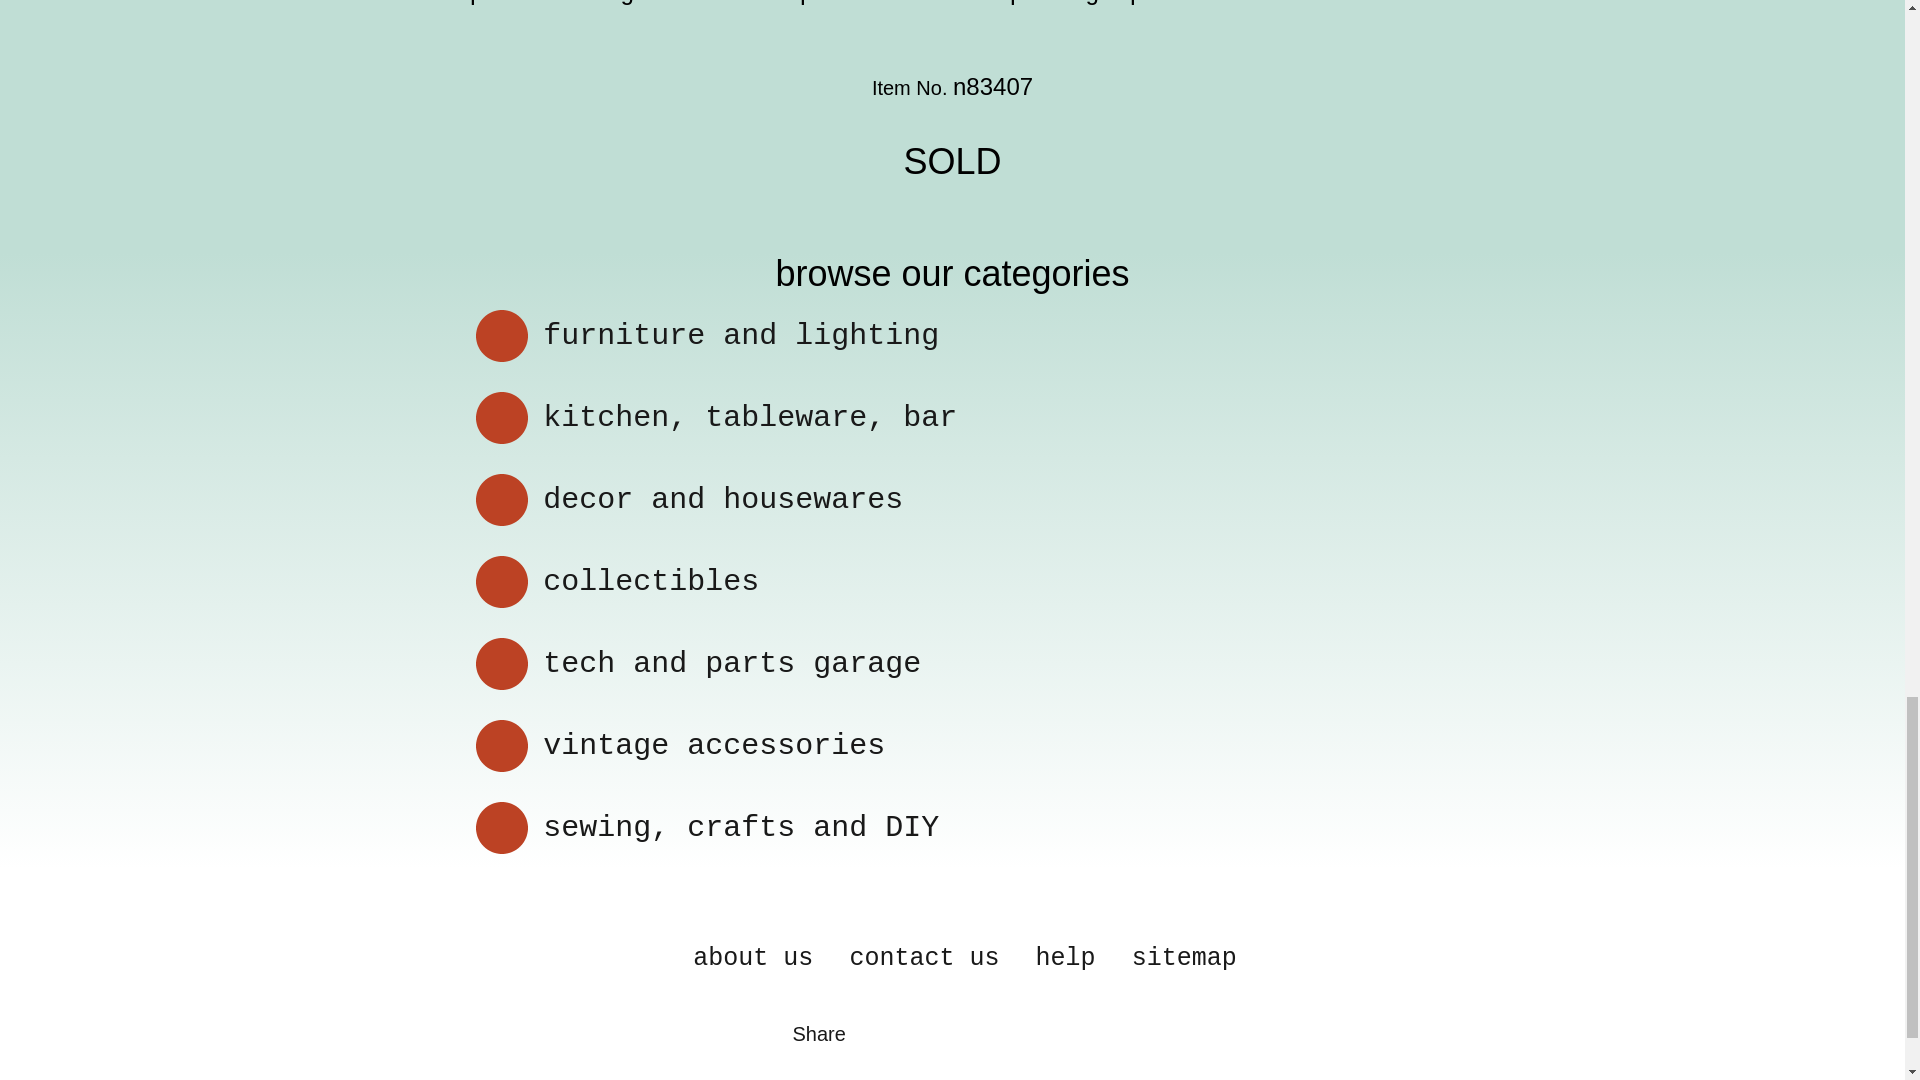  What do you see at coordinates (740, 828) in the screenshot?
I see `sewing, crafts and DIY` at bounding box center [740, 828].